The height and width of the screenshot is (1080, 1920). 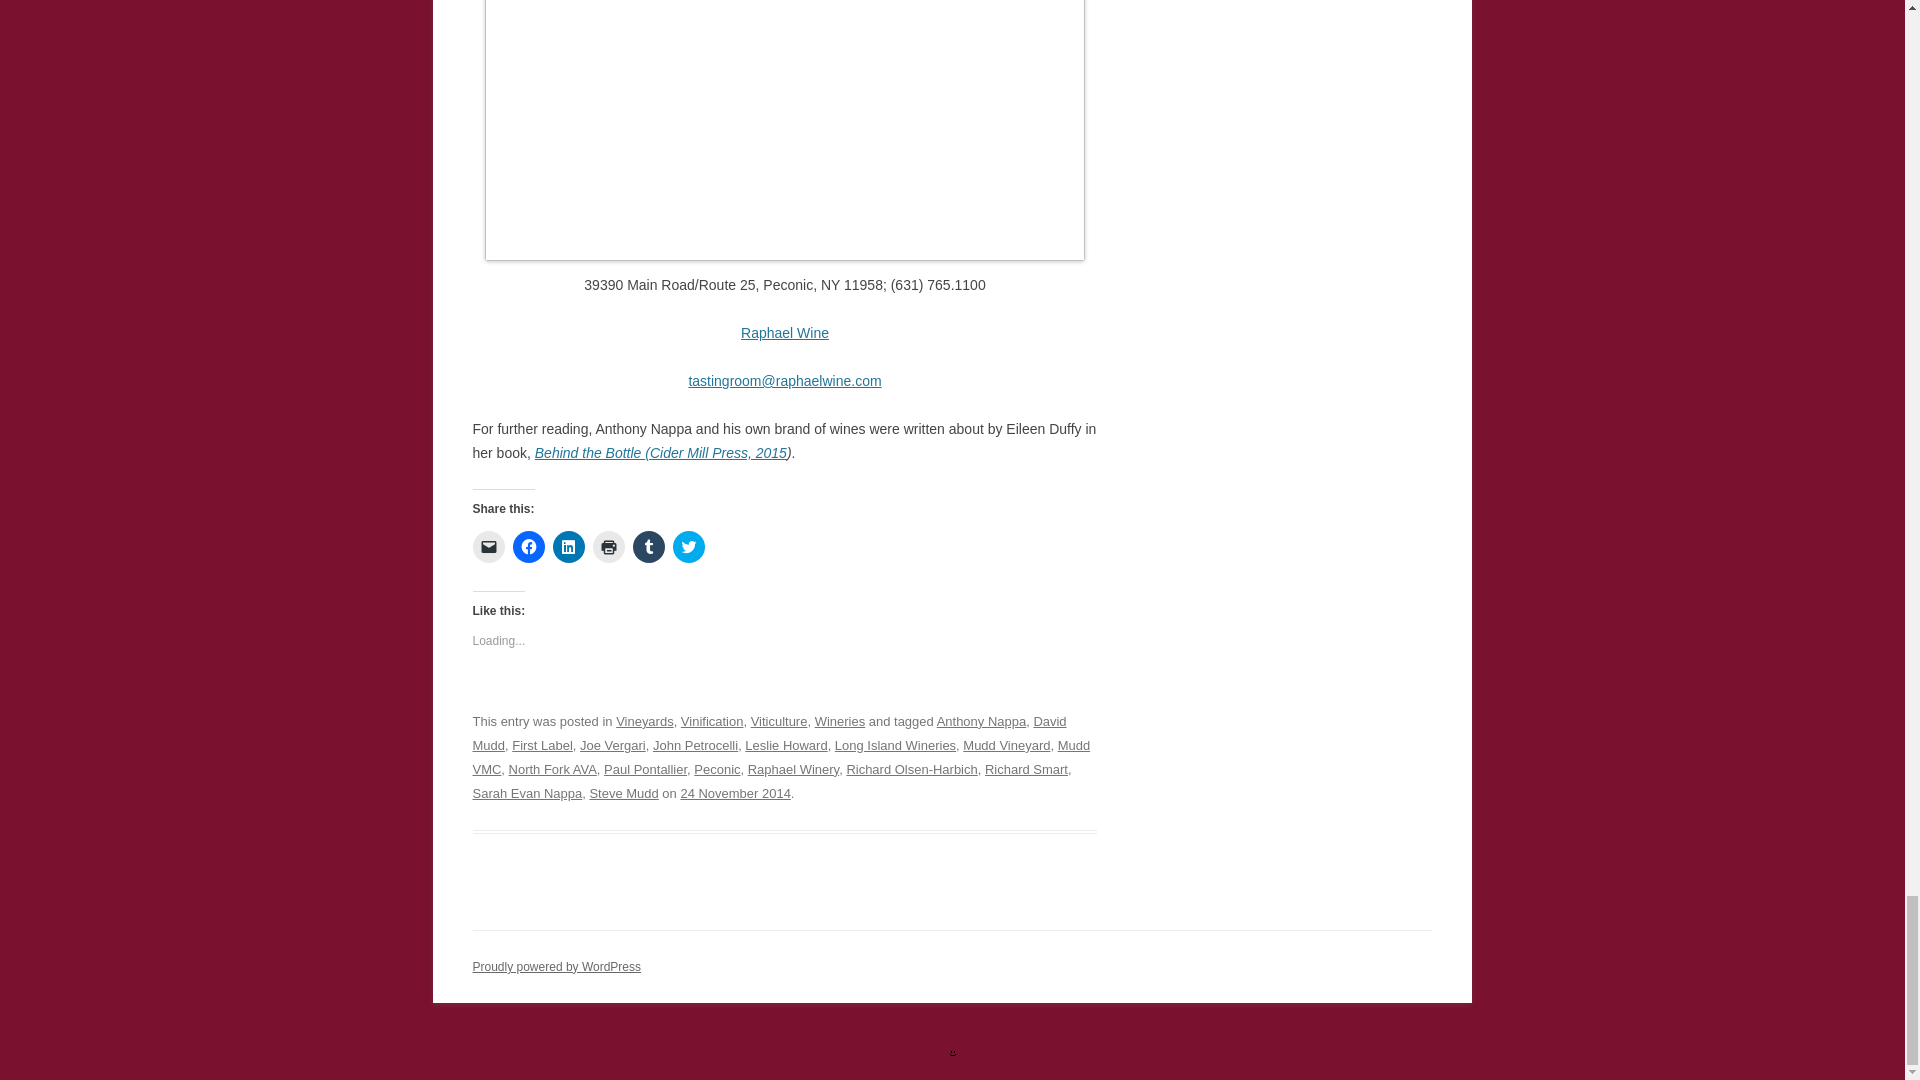 What do you see at coordinates (528, 546) in the screenshot?
I see `Click to share on Facebook` at bounding box center [528, 546].